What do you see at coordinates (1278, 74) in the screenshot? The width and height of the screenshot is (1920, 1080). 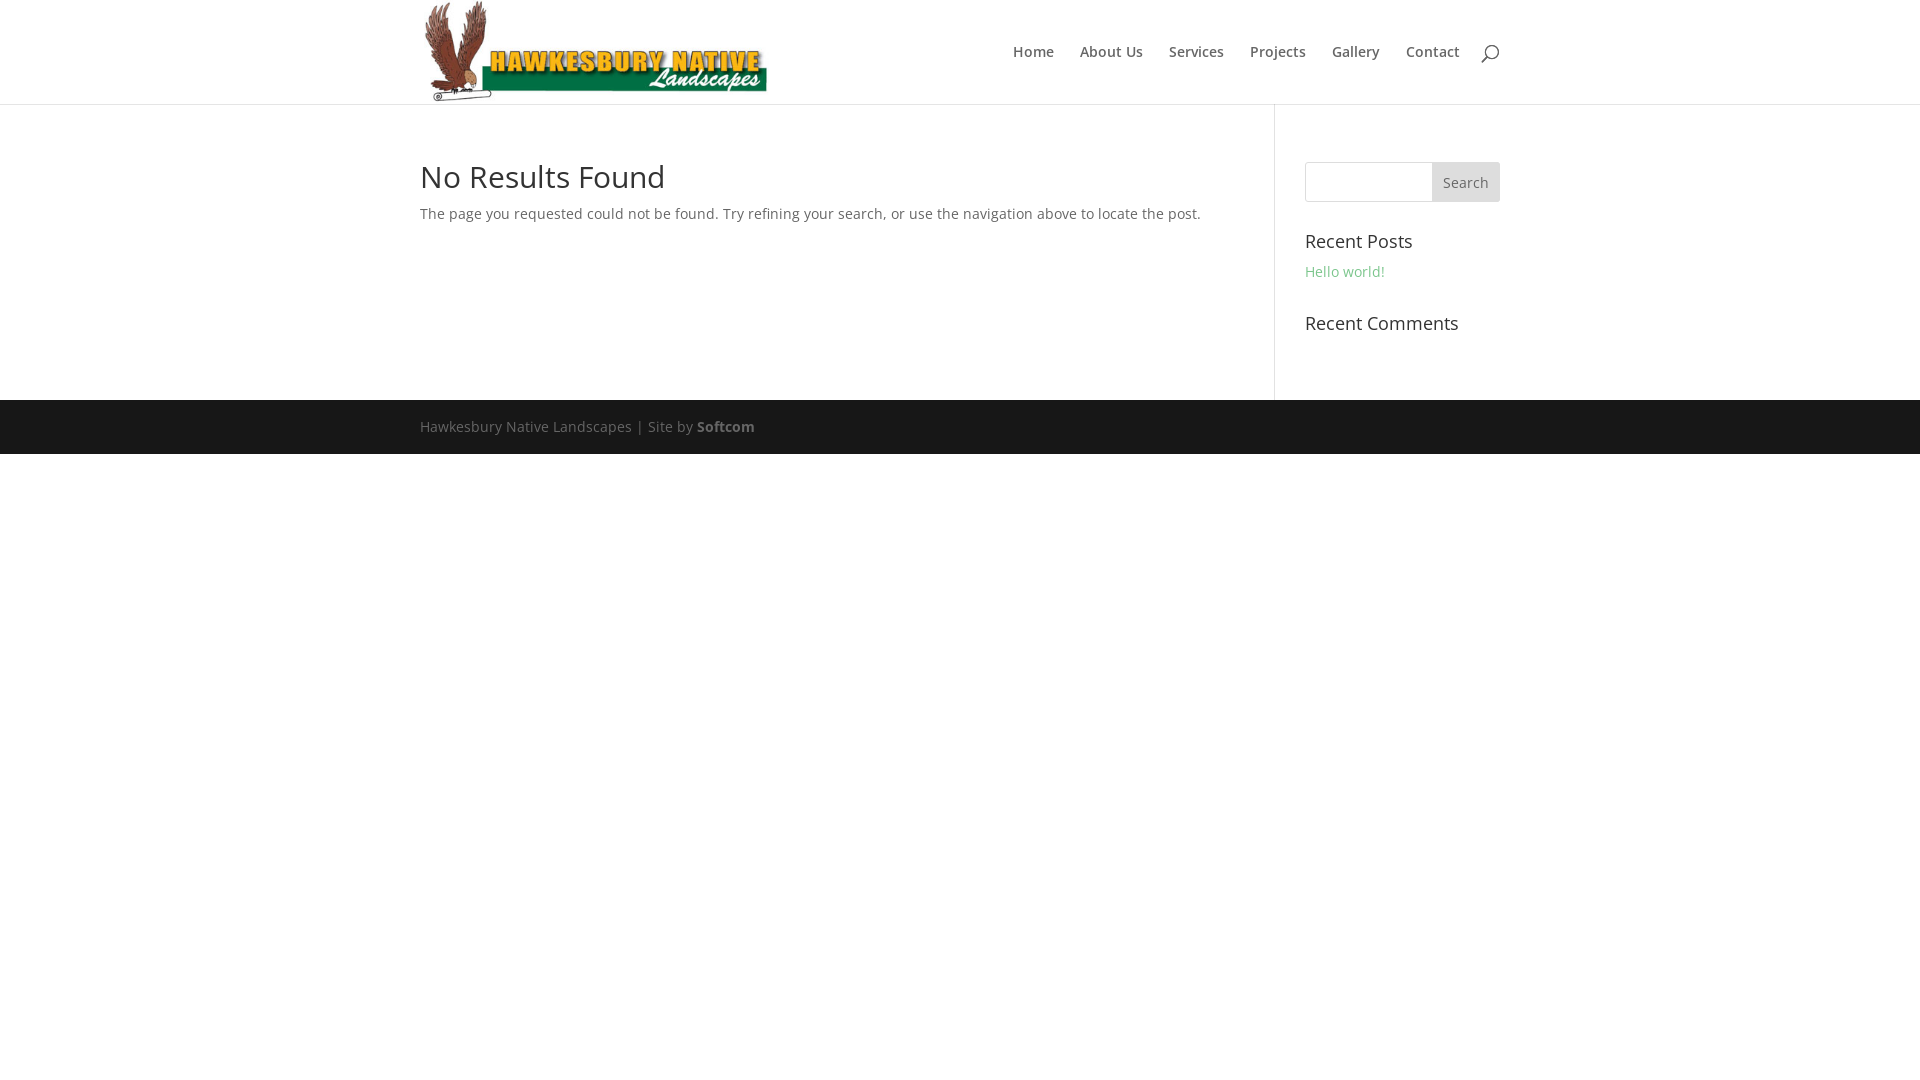 I see `Projects` at bounding box center [1278, 74].